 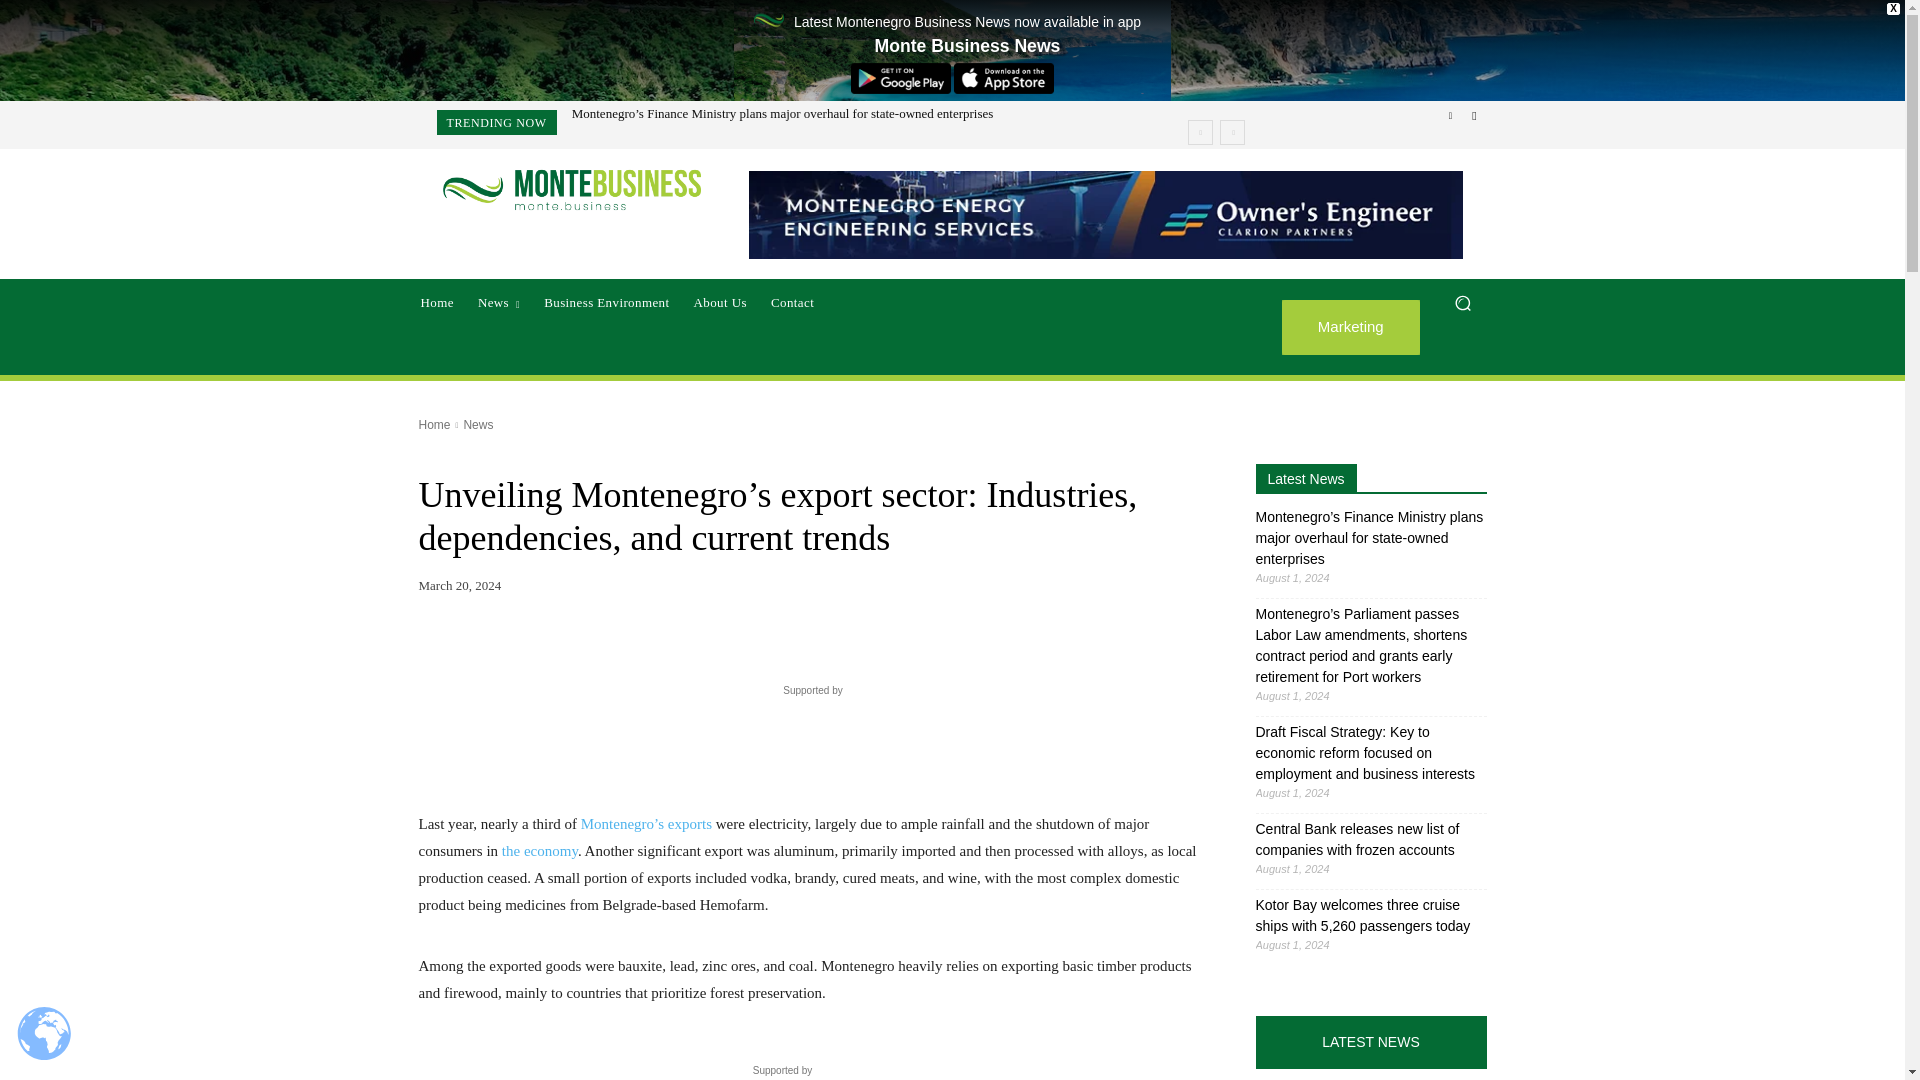 I want to click on News, so click(x=498, y=302).